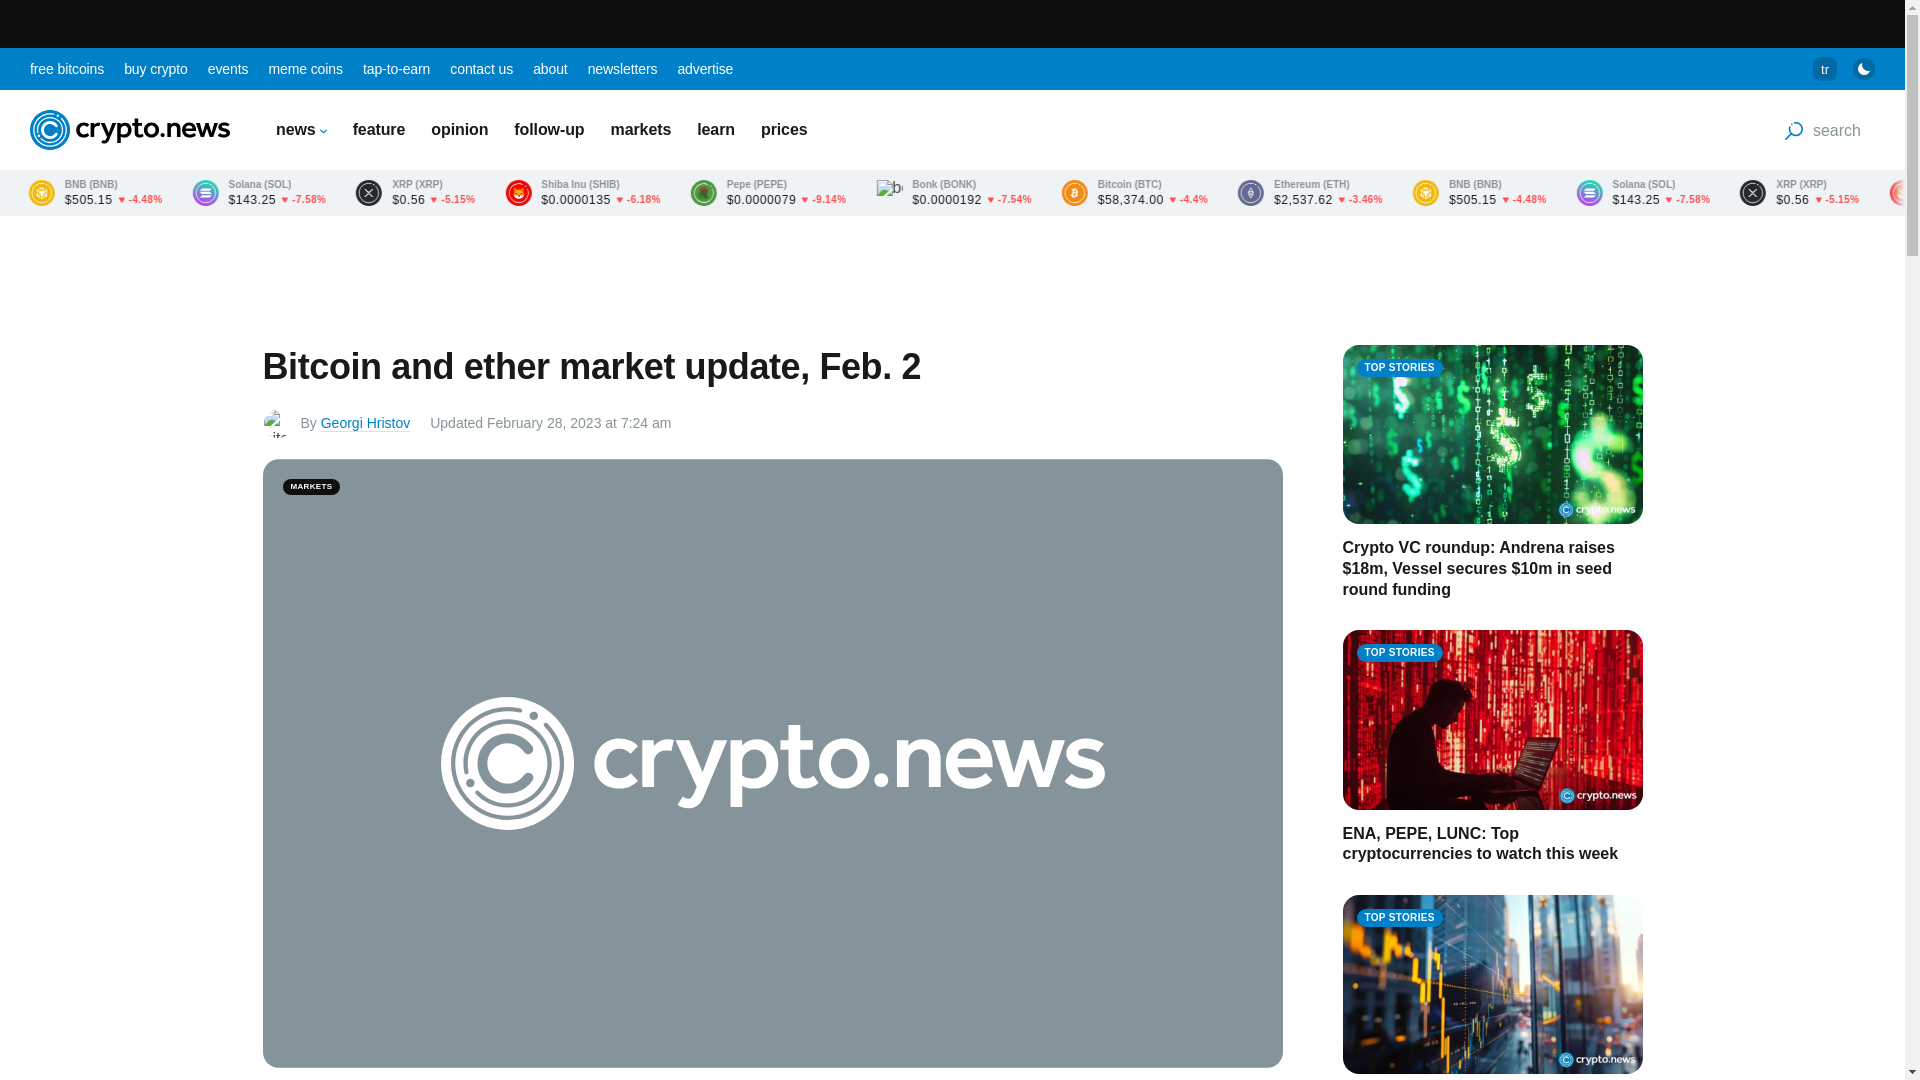 The height and width of the screenshot is (1080, 1920). What do you see at coordinates (130, 130) in the screenshot?
I see `crypto.news` at bounding box center [130, 130].